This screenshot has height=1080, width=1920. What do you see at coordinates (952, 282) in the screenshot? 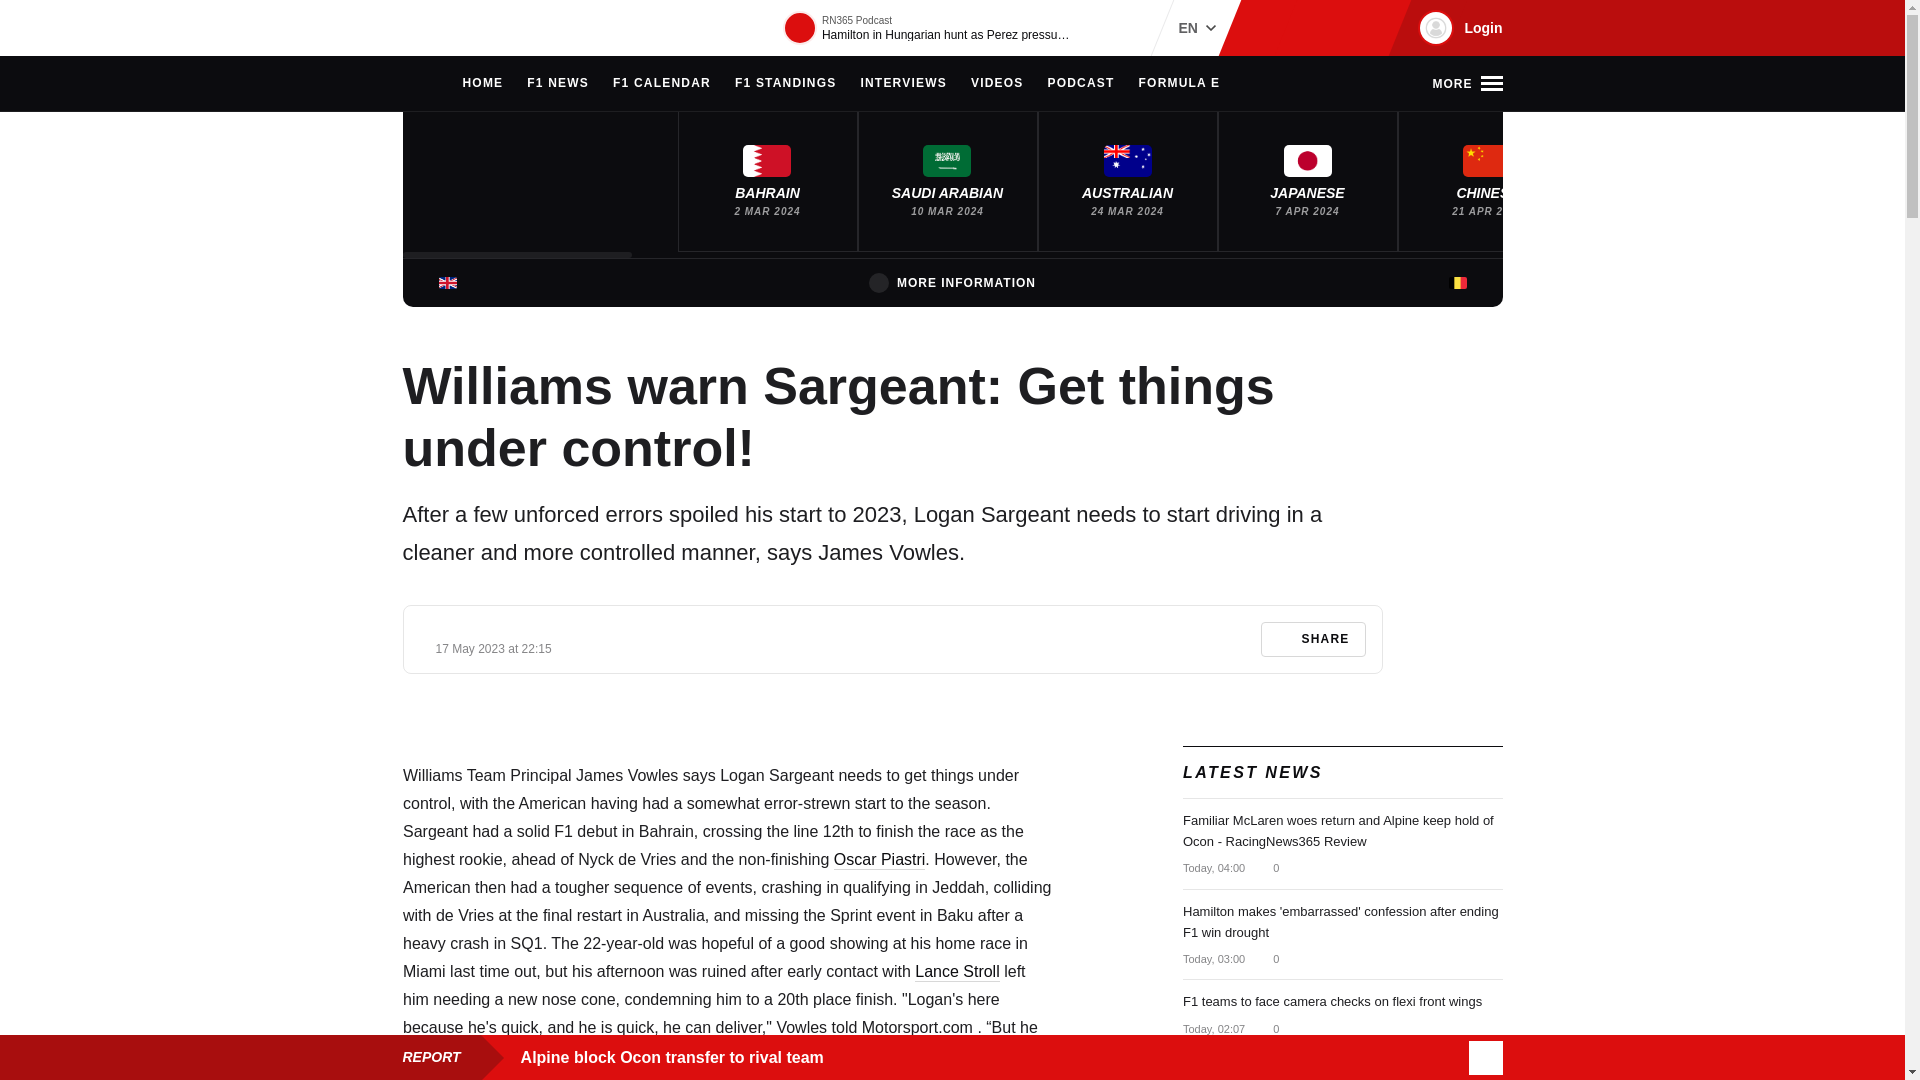
I see `MORE INFORMATION` at bounding box center [952, 282].